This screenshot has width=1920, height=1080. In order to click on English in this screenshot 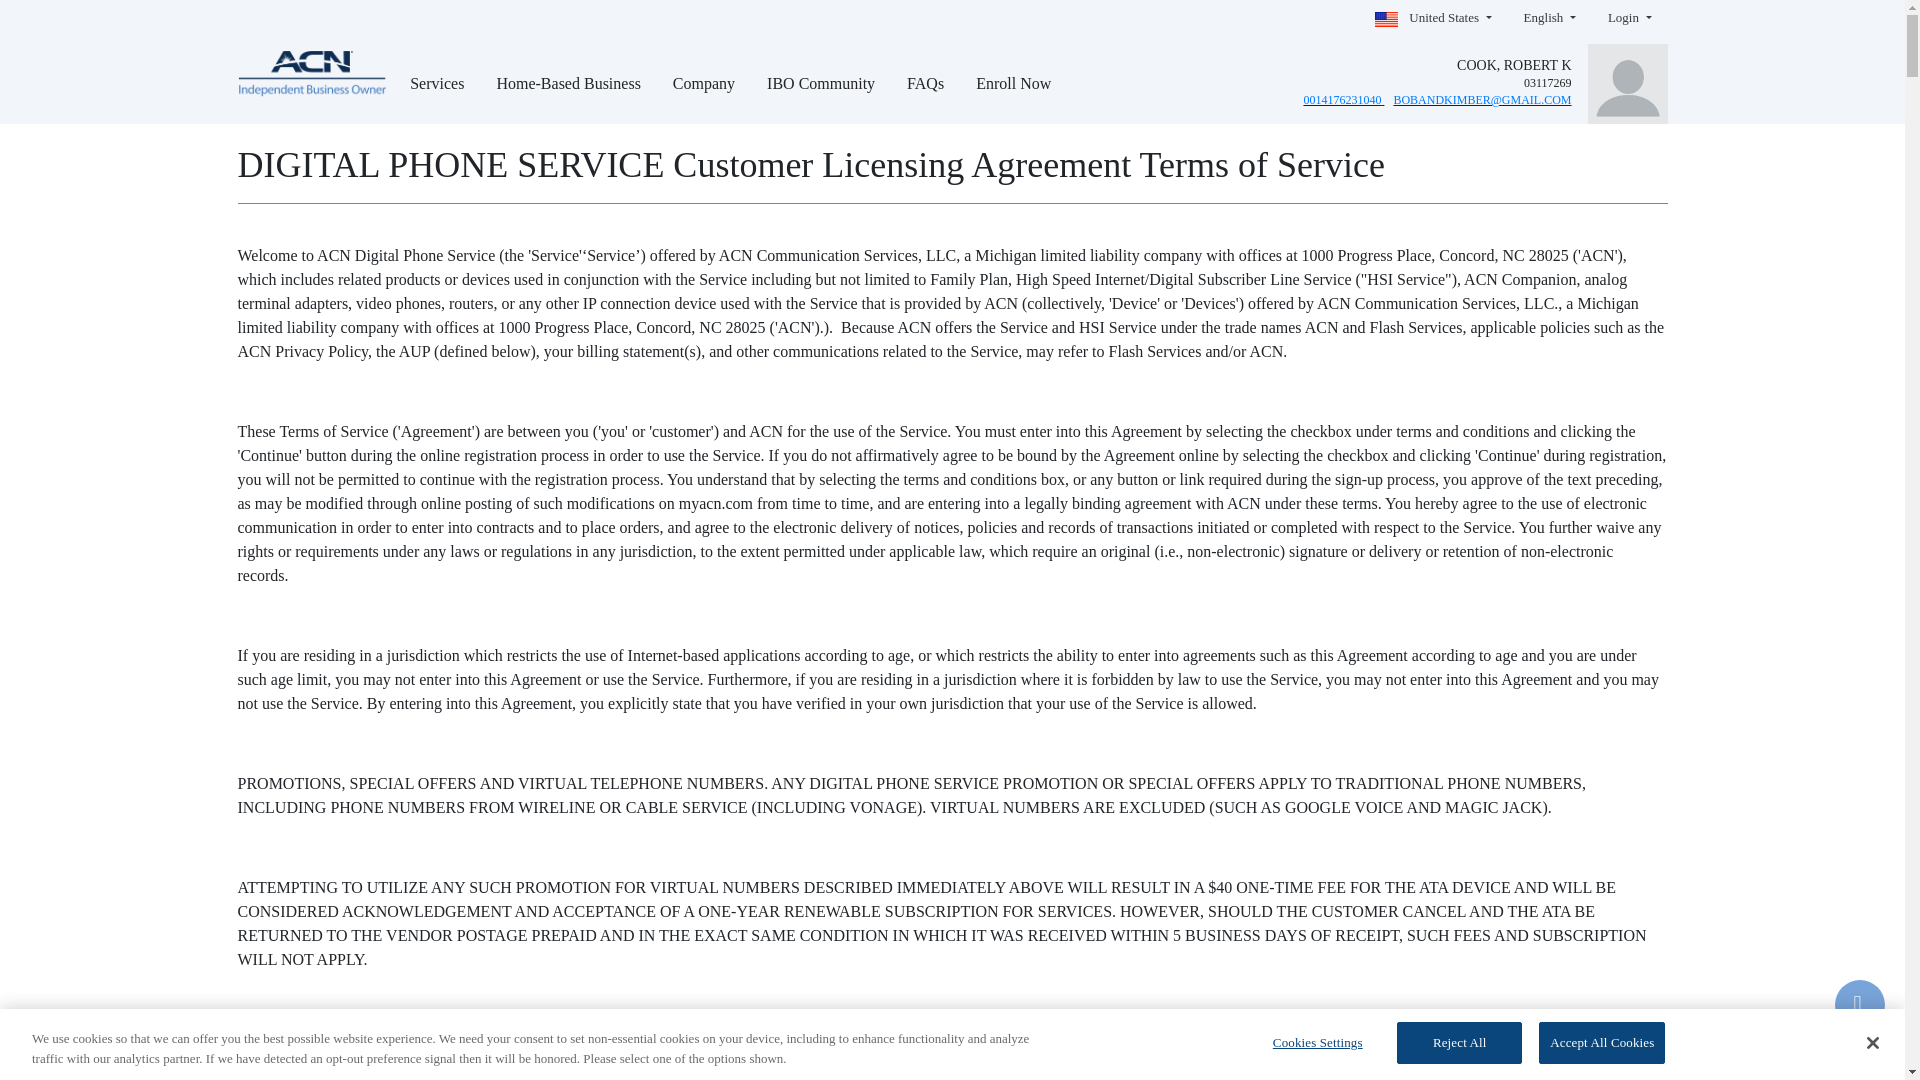, I will do `click(1549, 18)`.